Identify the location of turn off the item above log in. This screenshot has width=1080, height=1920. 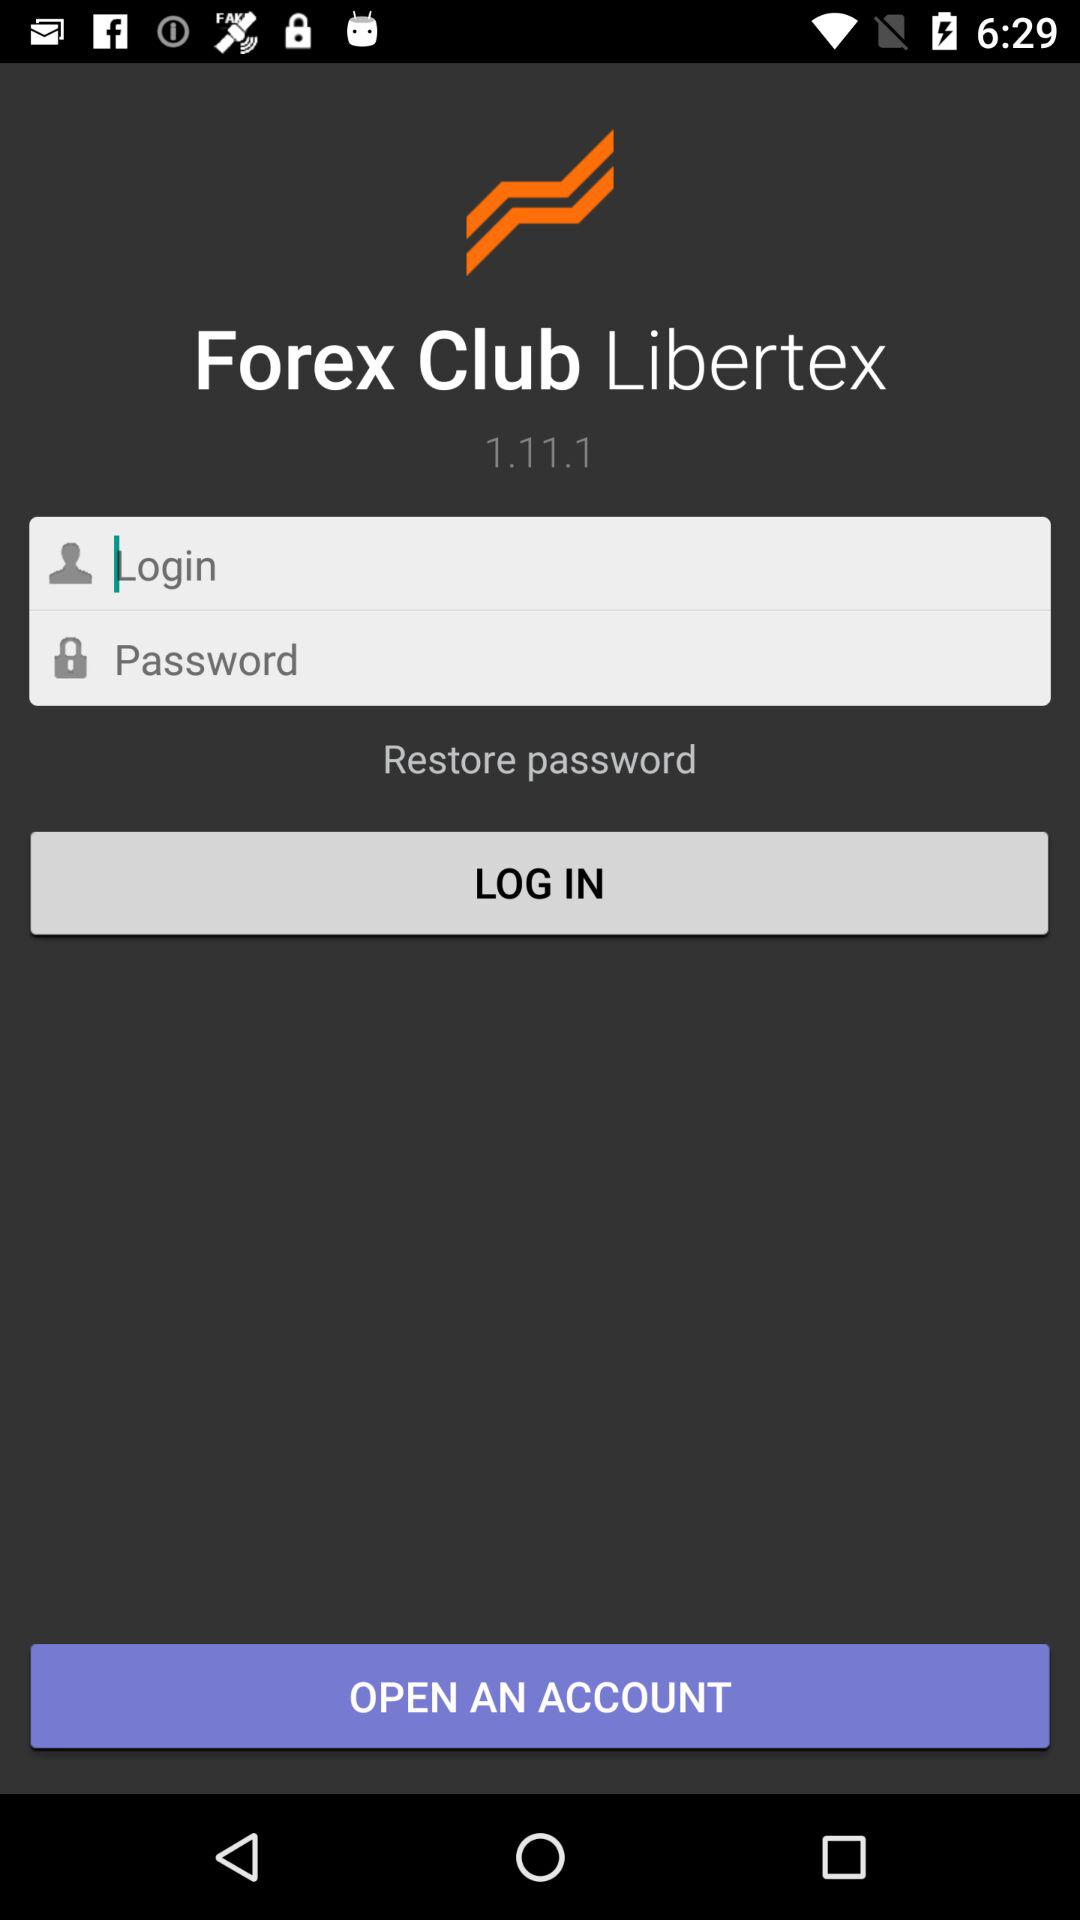
(539, 768).